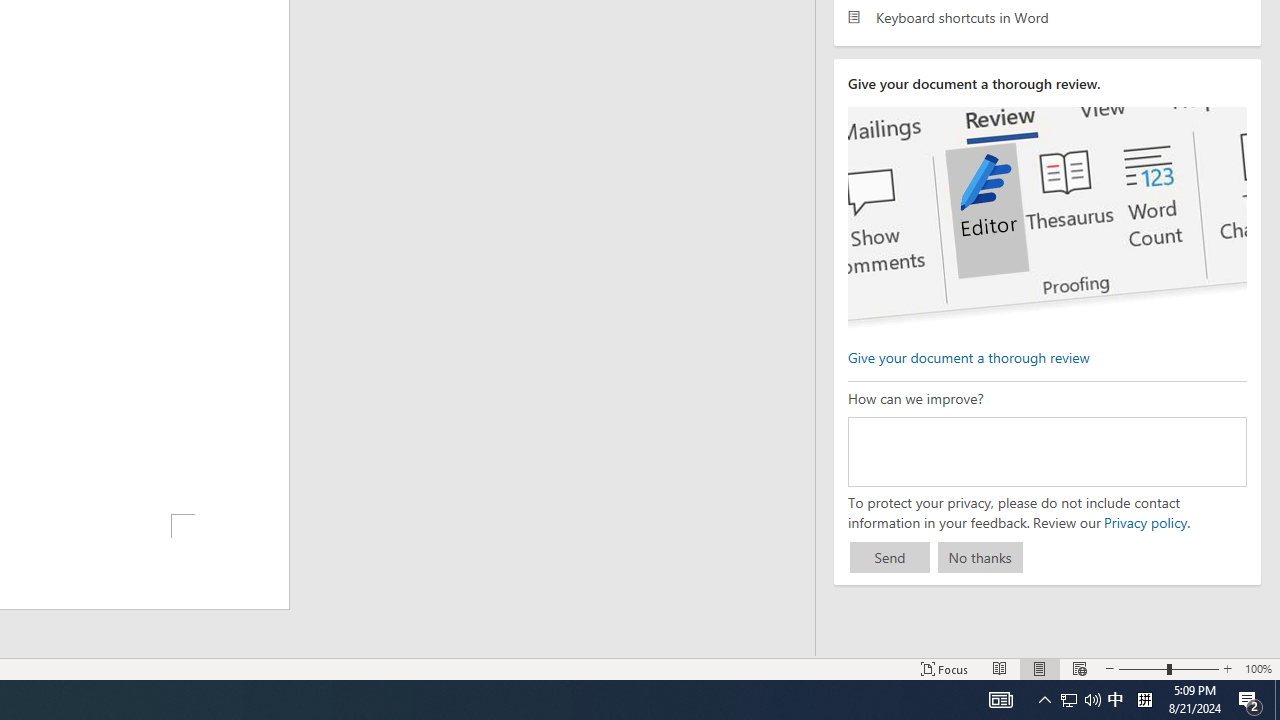 Image resolution: width=1280 pixels, height=720 pixels. What do you see at coordinates (980, 558) in the screenshot?
I see `No thanks` at bounding box center [980, 558].